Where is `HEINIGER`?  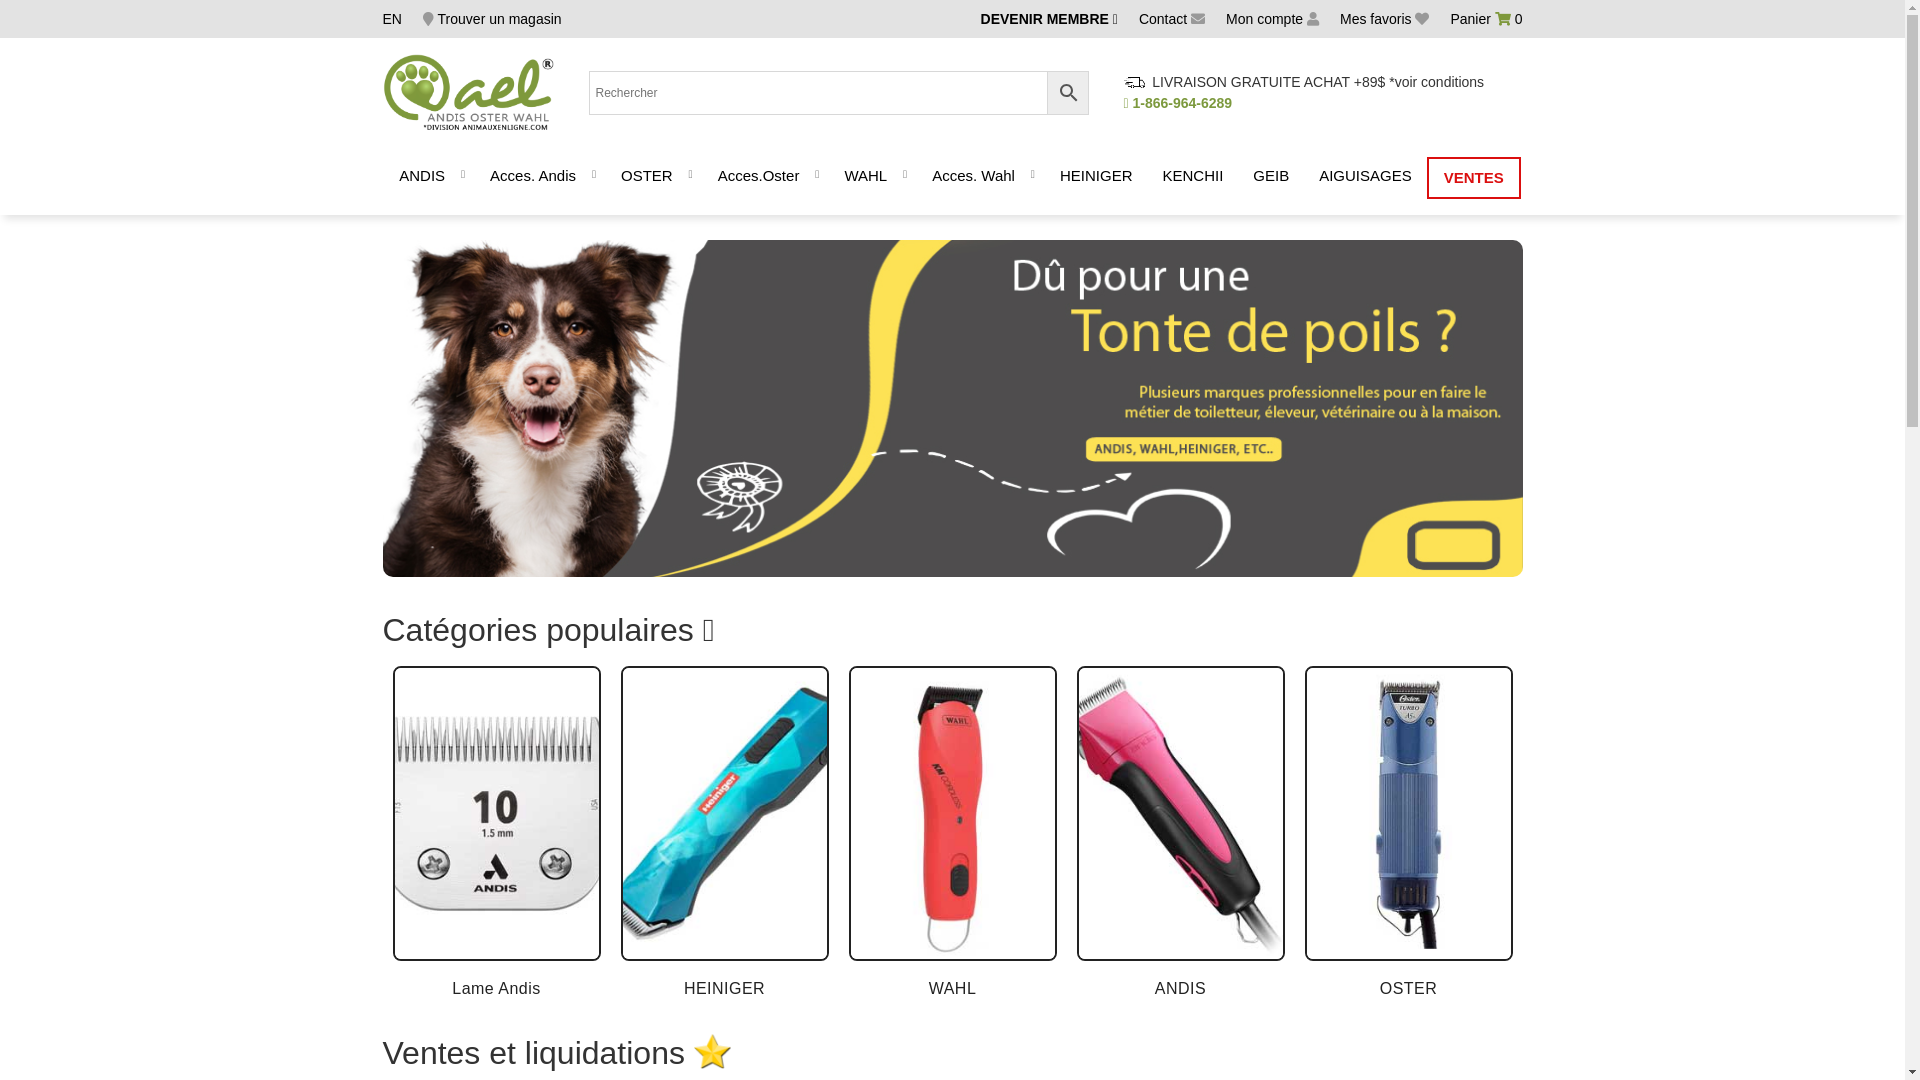
HEINIGER is located at coordinates (1096, 178).